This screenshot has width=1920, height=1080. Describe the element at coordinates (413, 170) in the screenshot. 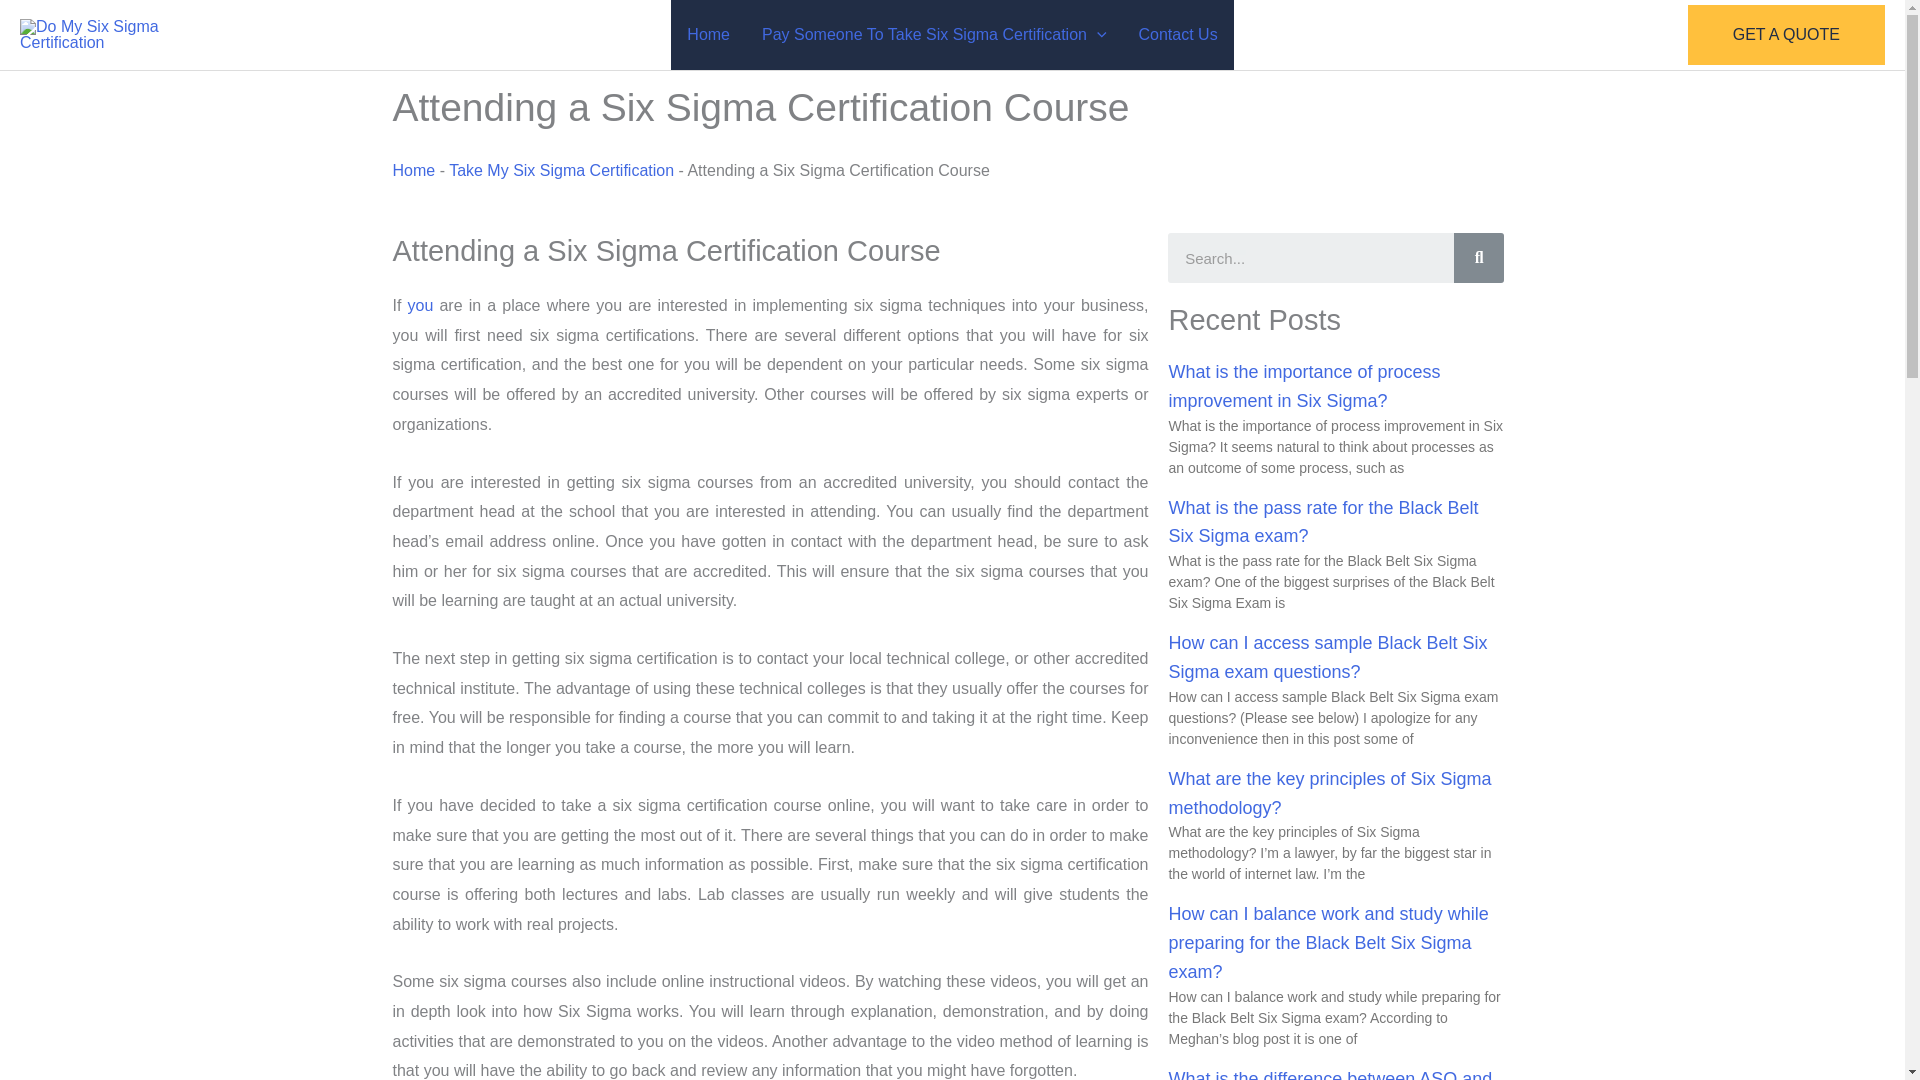

I see `Home` at that location.